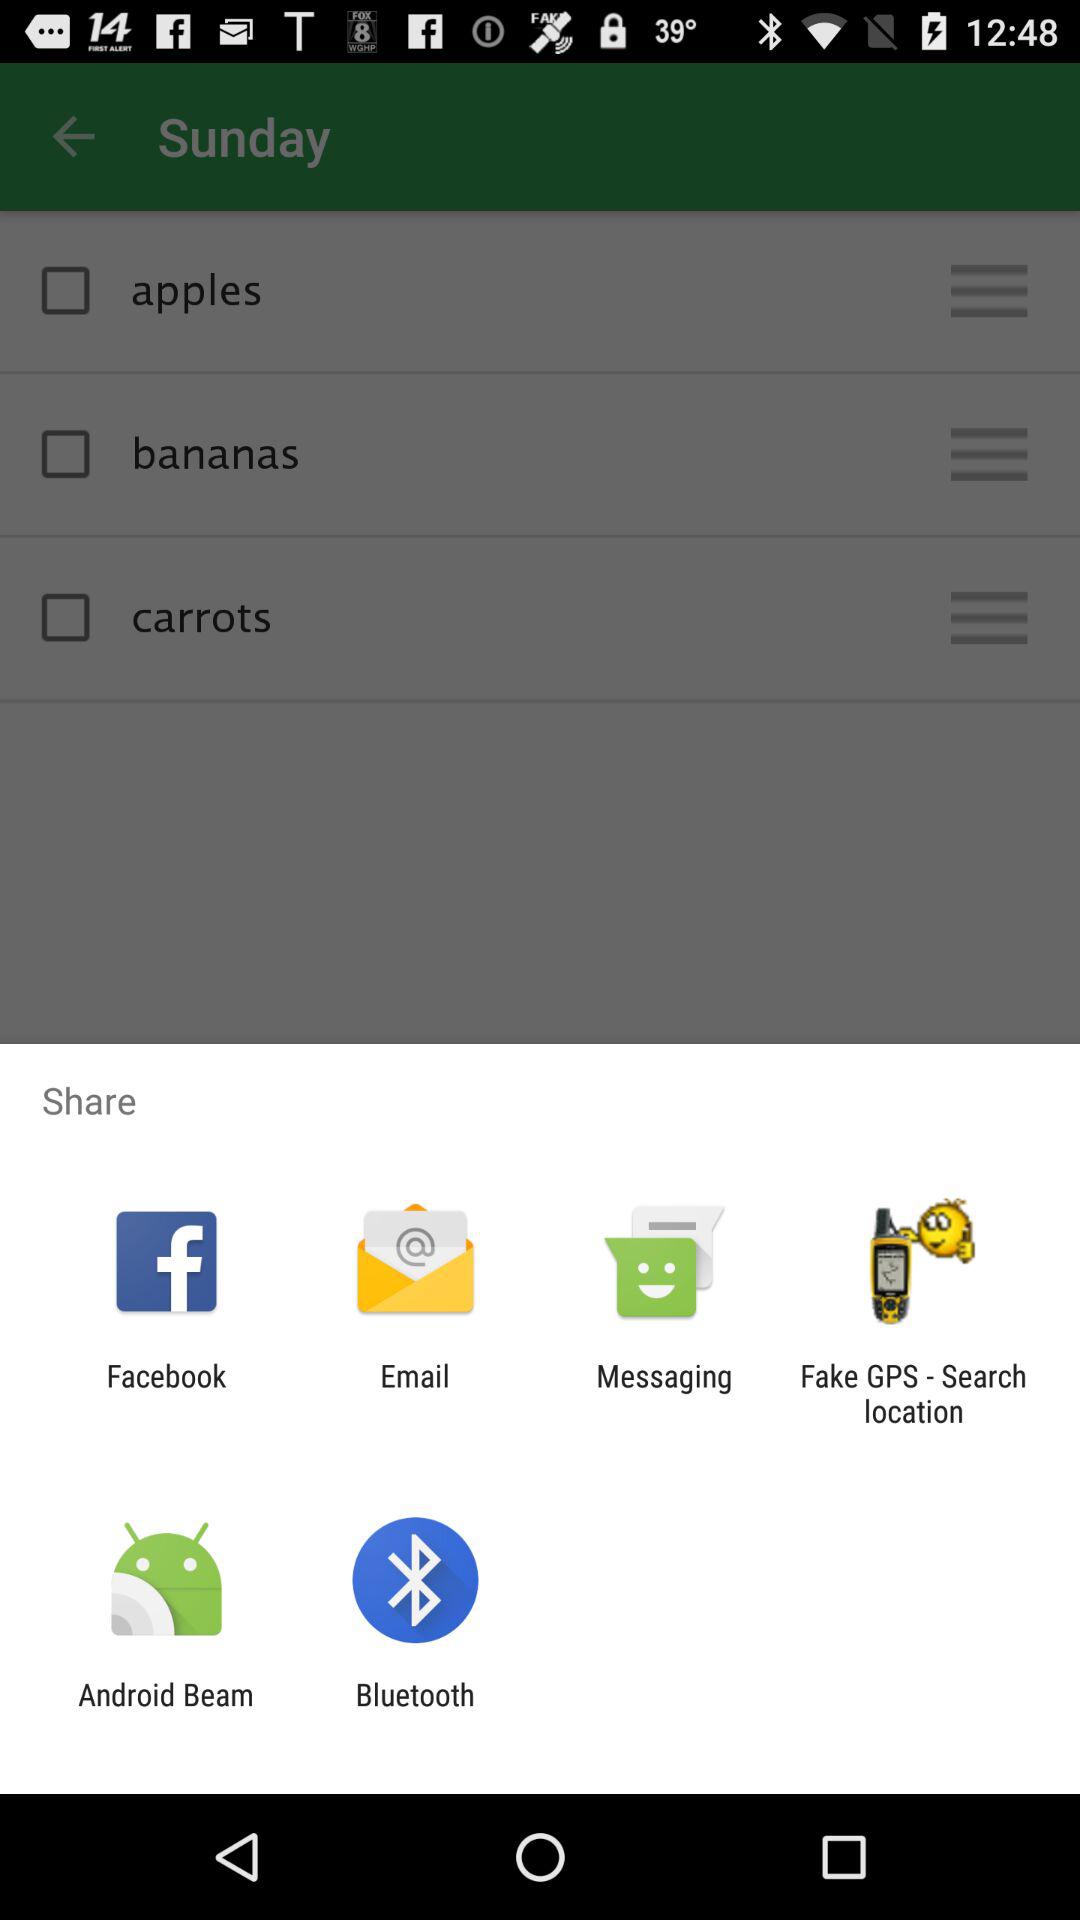  Describe the element at coordinates (414, 1393) in the screenshot. I see `open app to the left of messaging icon` at that location.